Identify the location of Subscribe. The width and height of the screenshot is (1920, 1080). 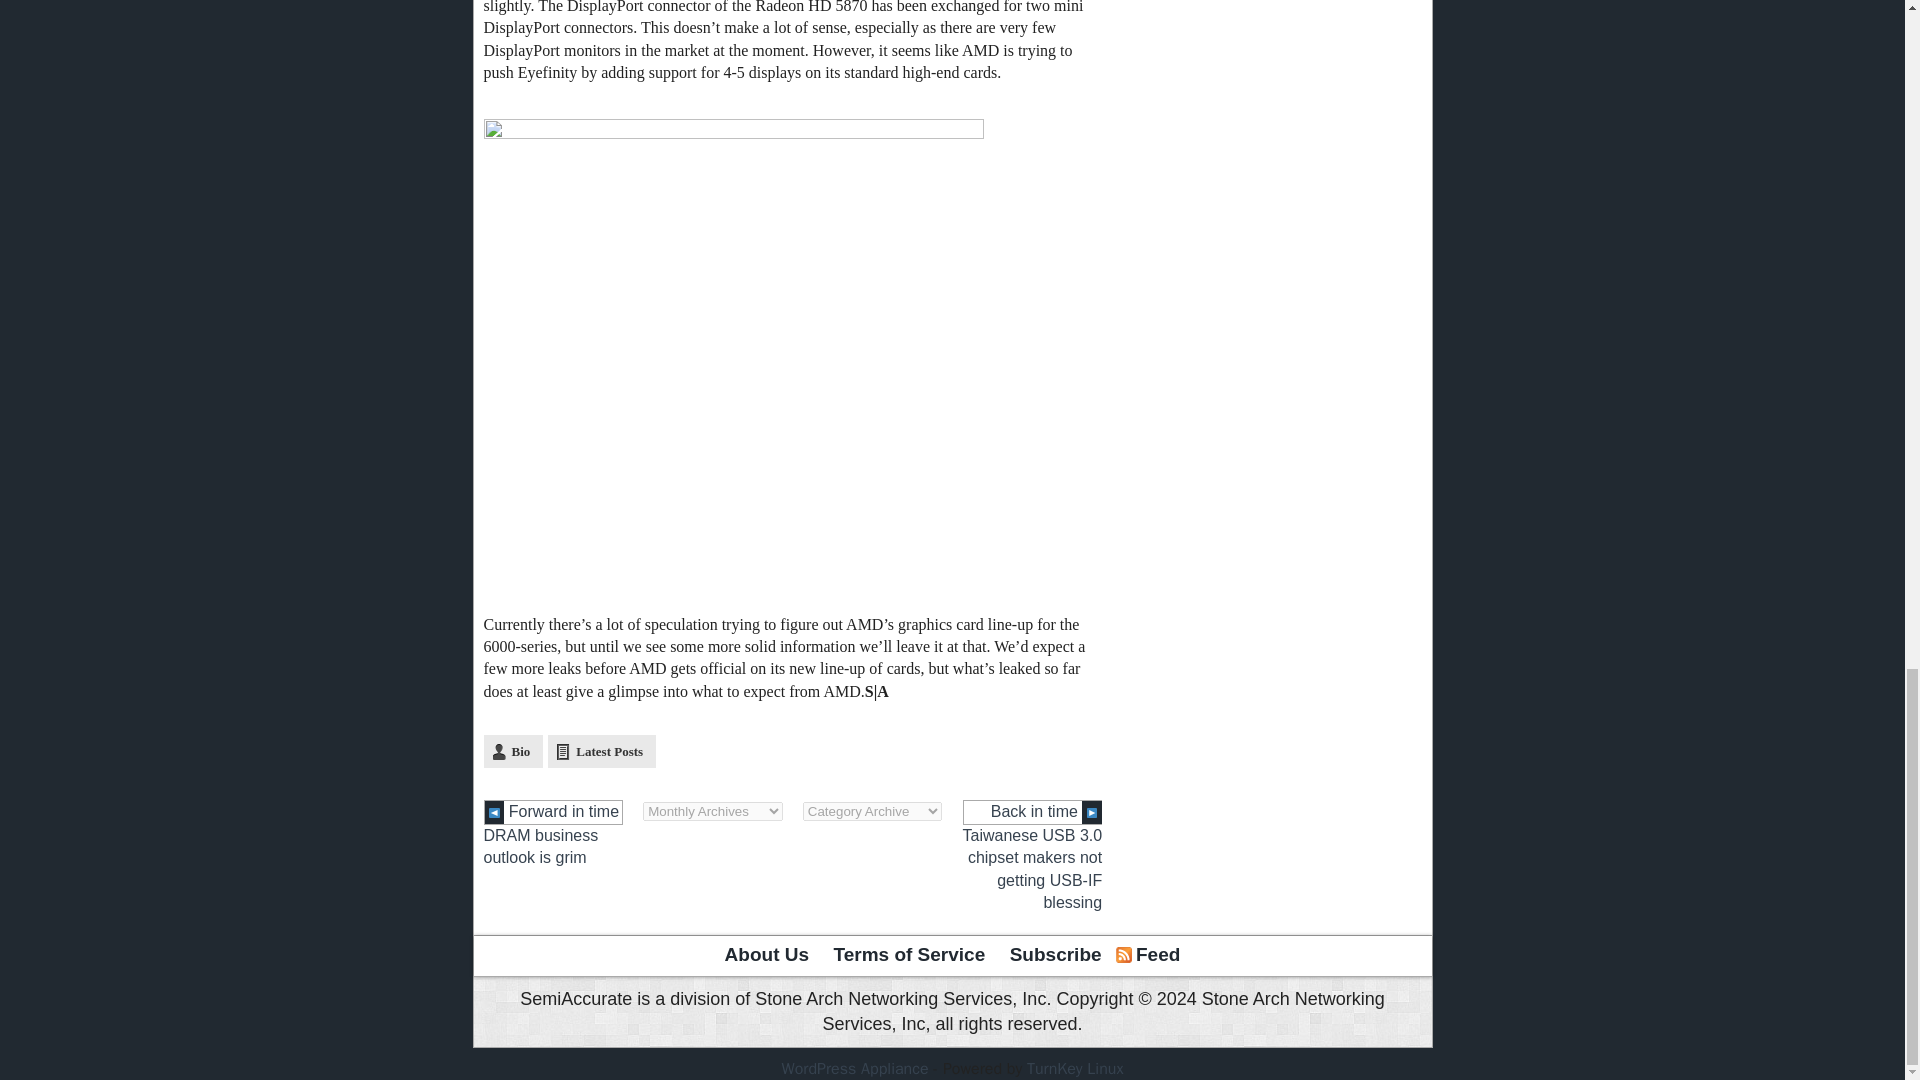
(1056, 955).